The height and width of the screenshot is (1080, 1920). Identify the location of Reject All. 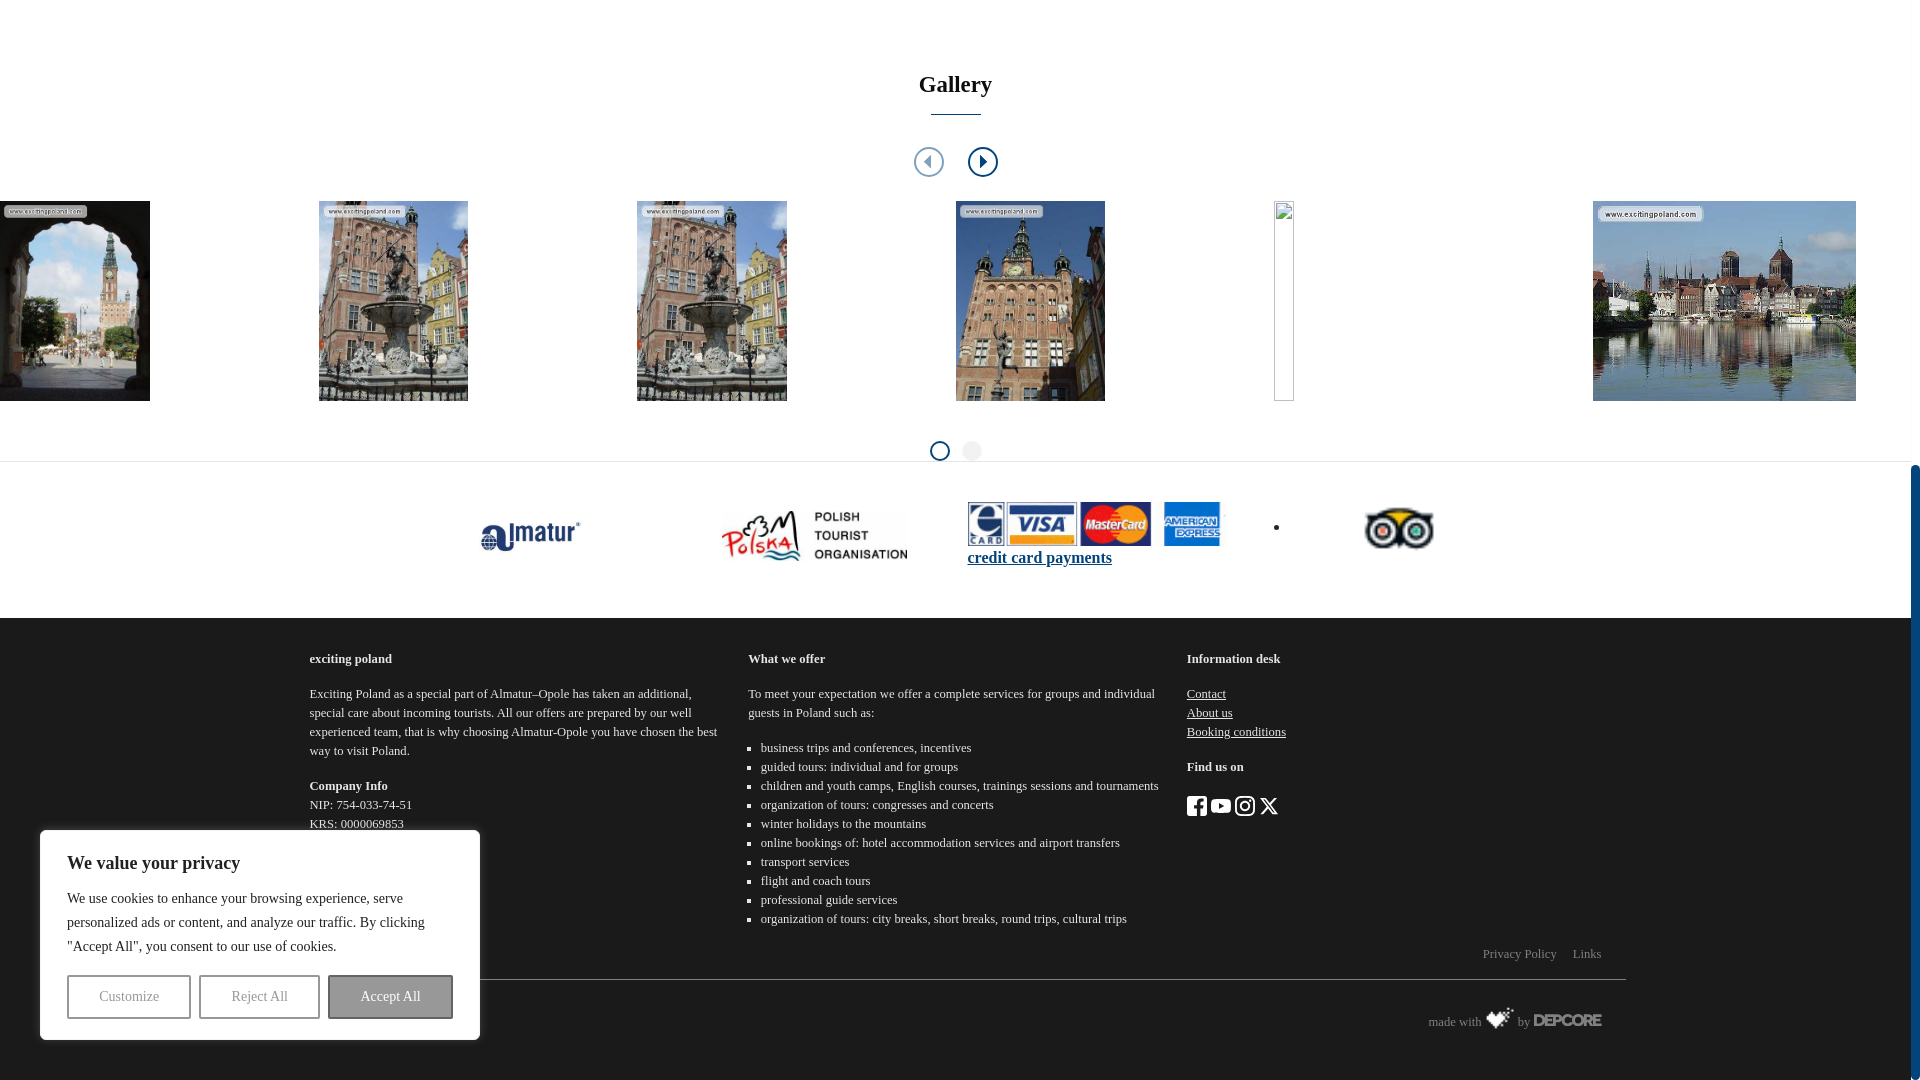
(260, 178).